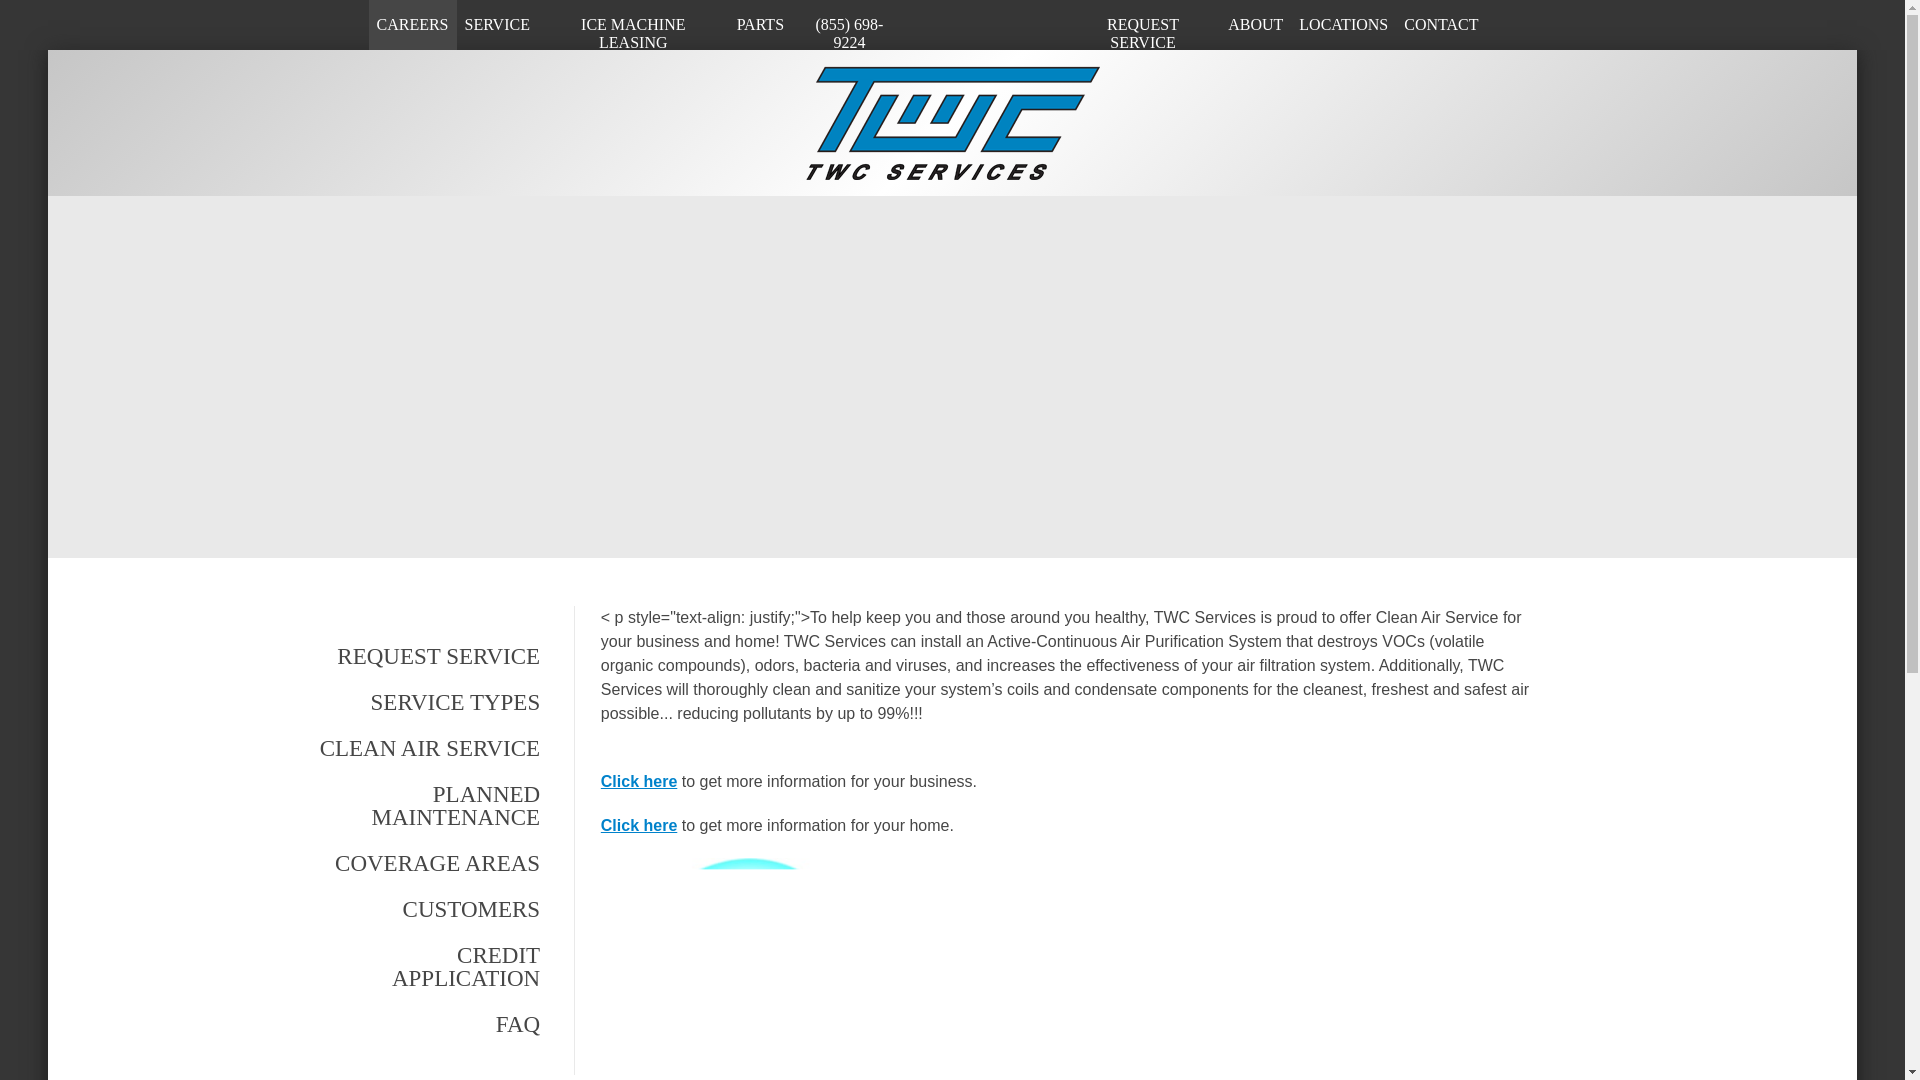  I want to click on ABOUT, so click(1254, 24).